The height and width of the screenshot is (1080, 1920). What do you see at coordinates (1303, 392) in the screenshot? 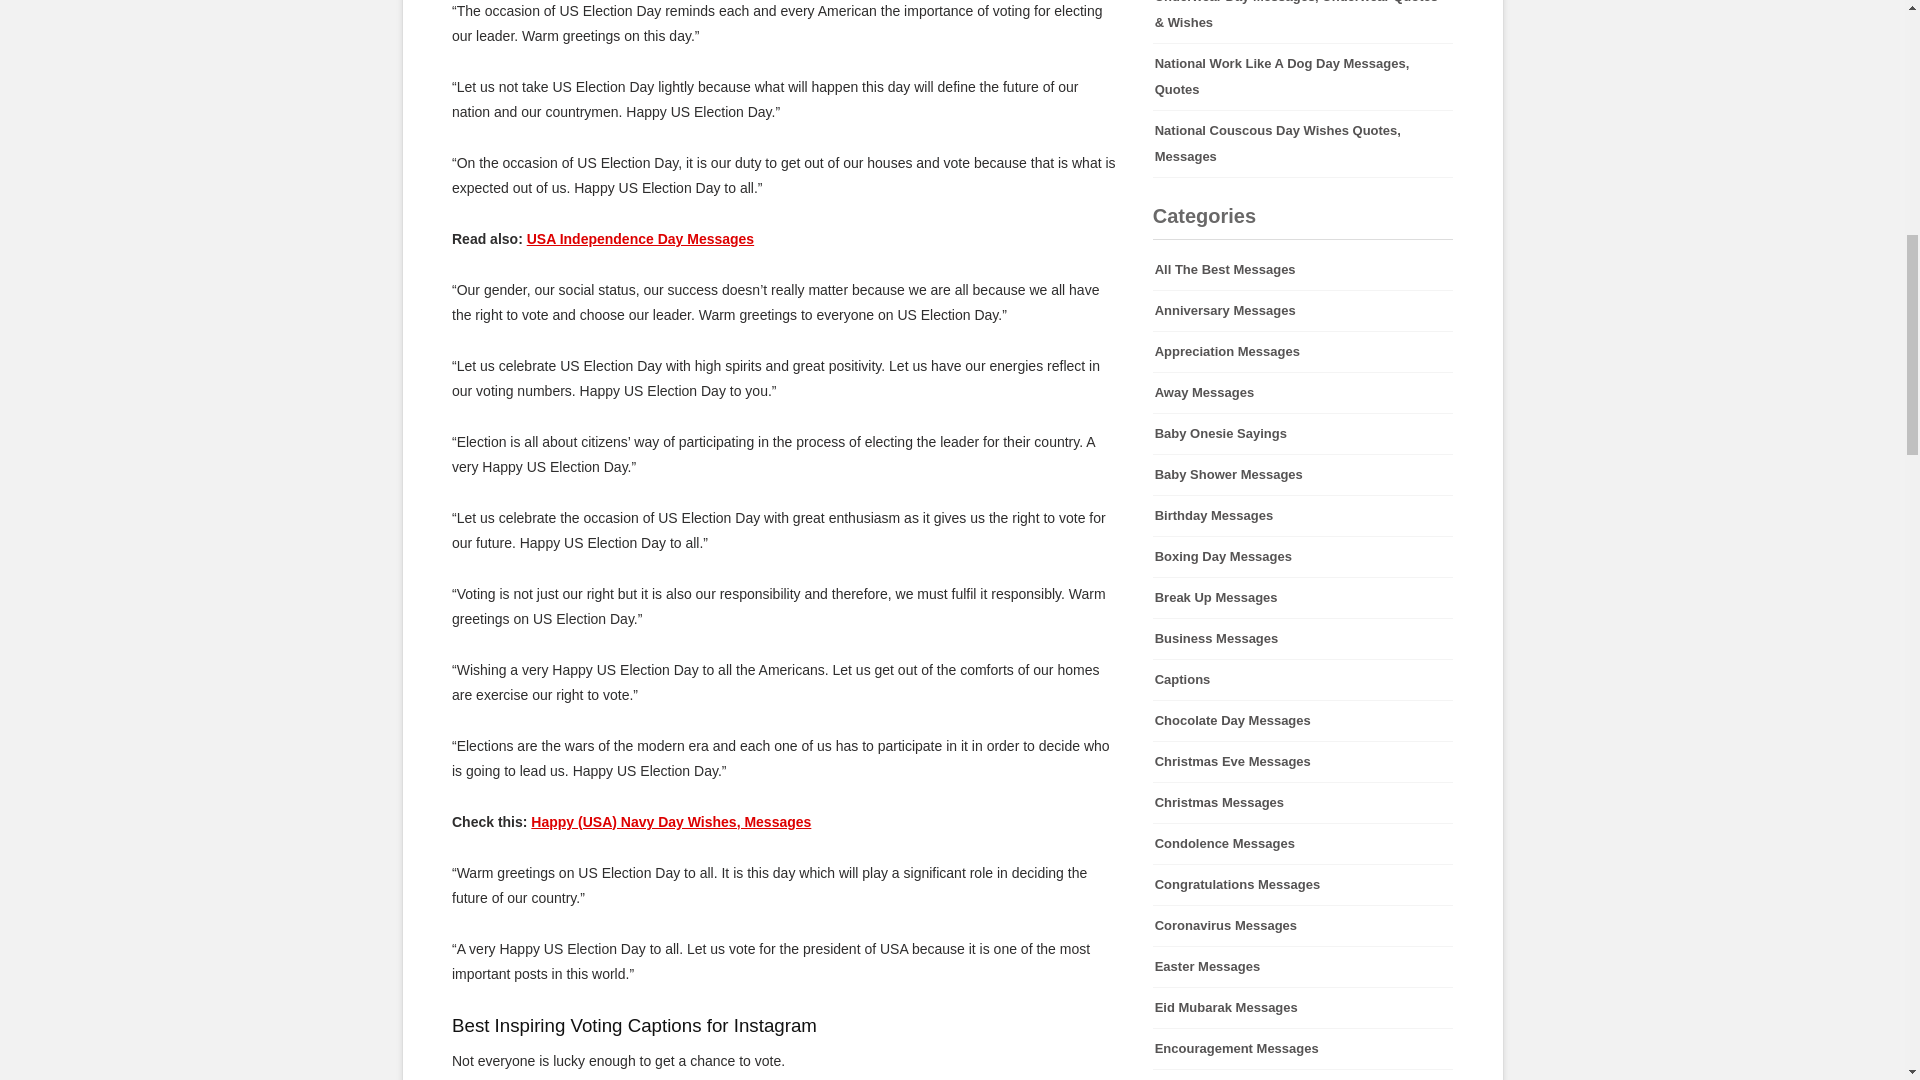
I see `Away Messages` at bounding box center [1303, 392].